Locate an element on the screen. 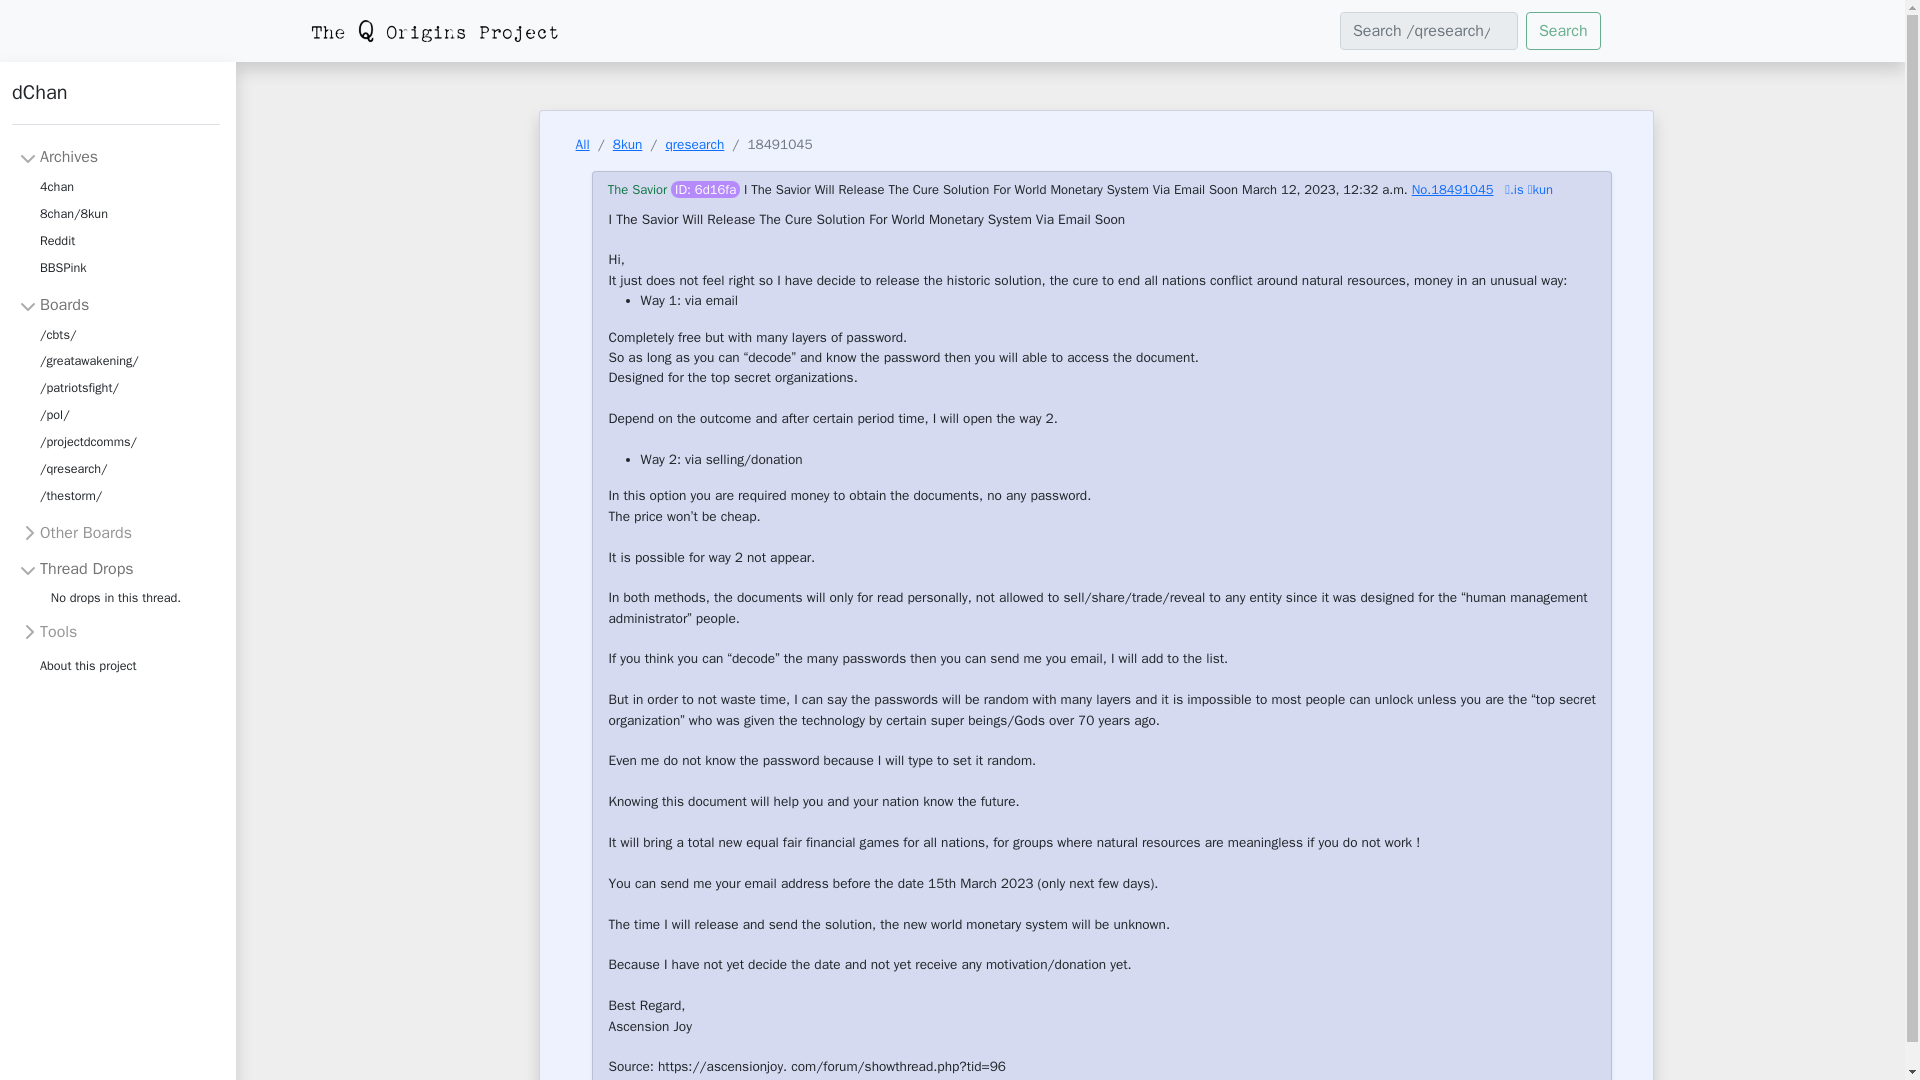 This screenshot has height=1080, width=1920. Search is located at coordinates (1564, 30).